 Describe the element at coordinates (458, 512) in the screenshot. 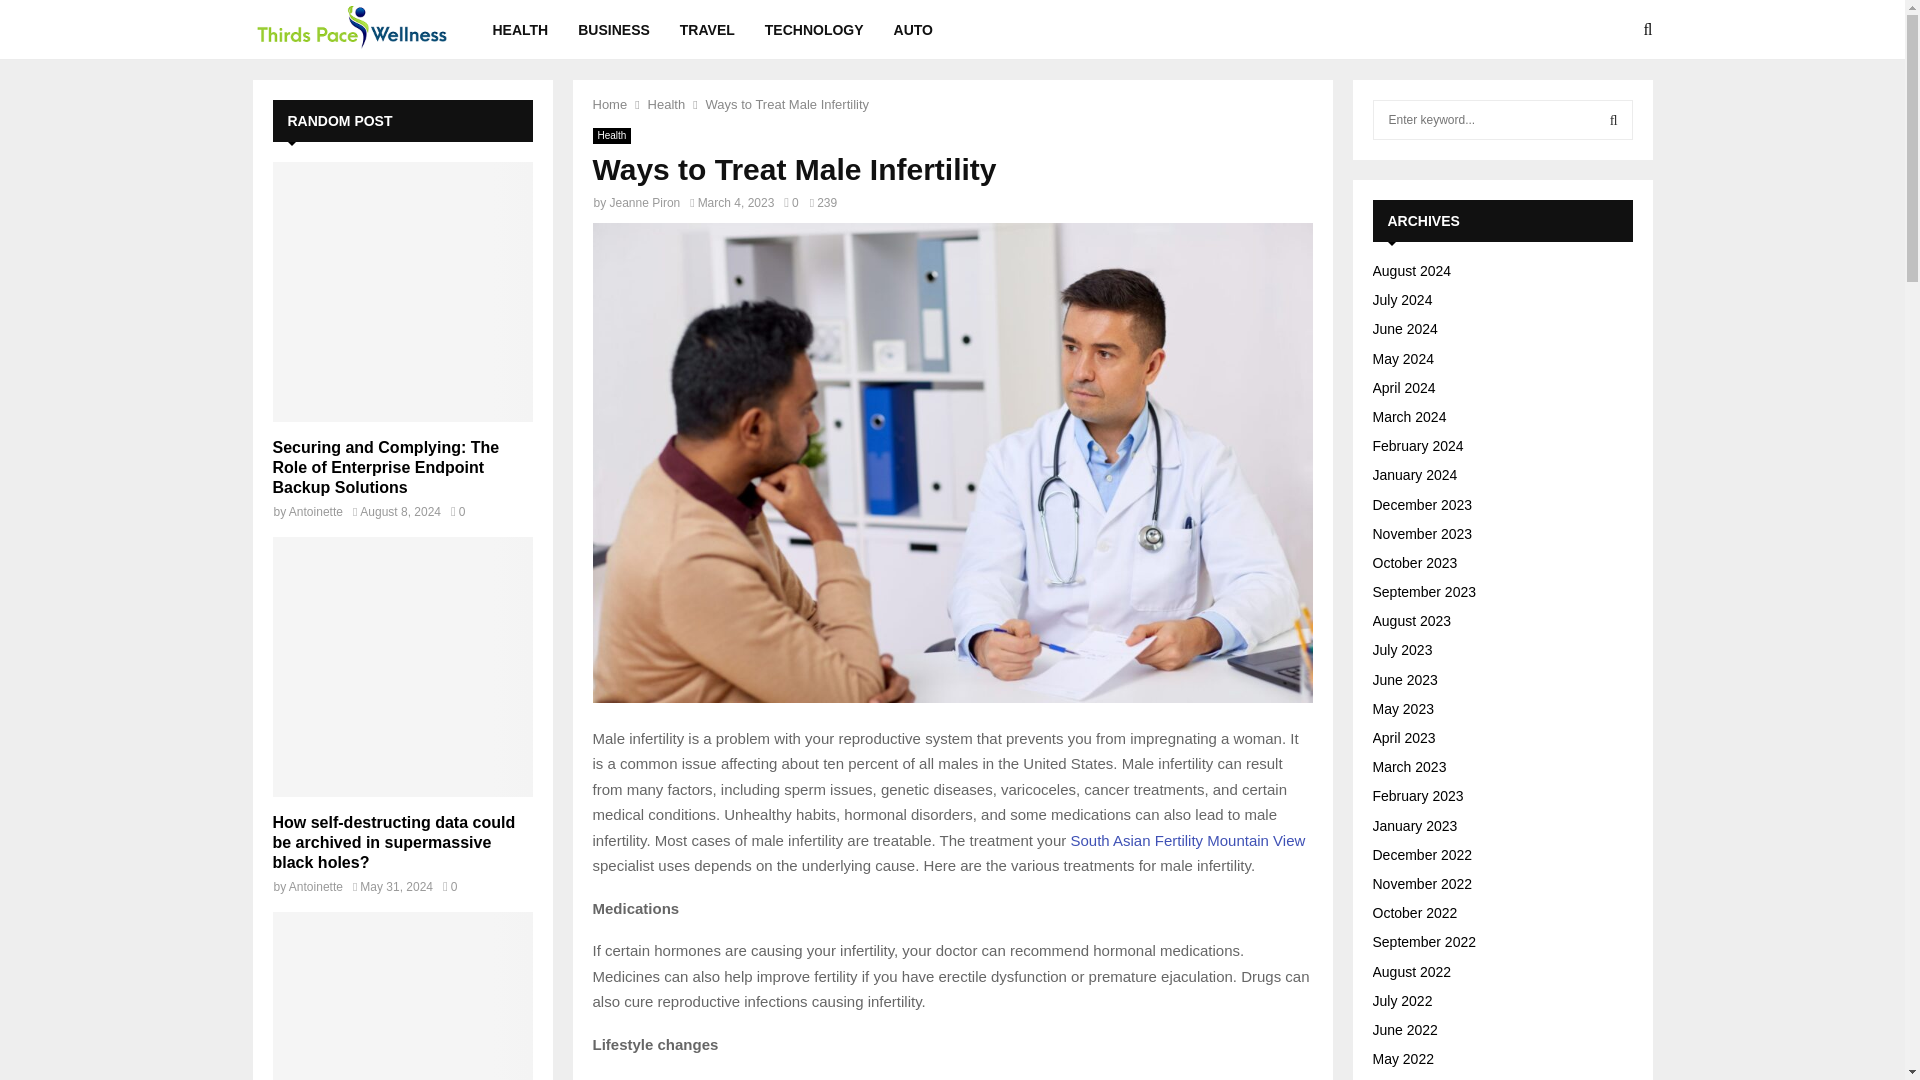

I see `0` at that location.